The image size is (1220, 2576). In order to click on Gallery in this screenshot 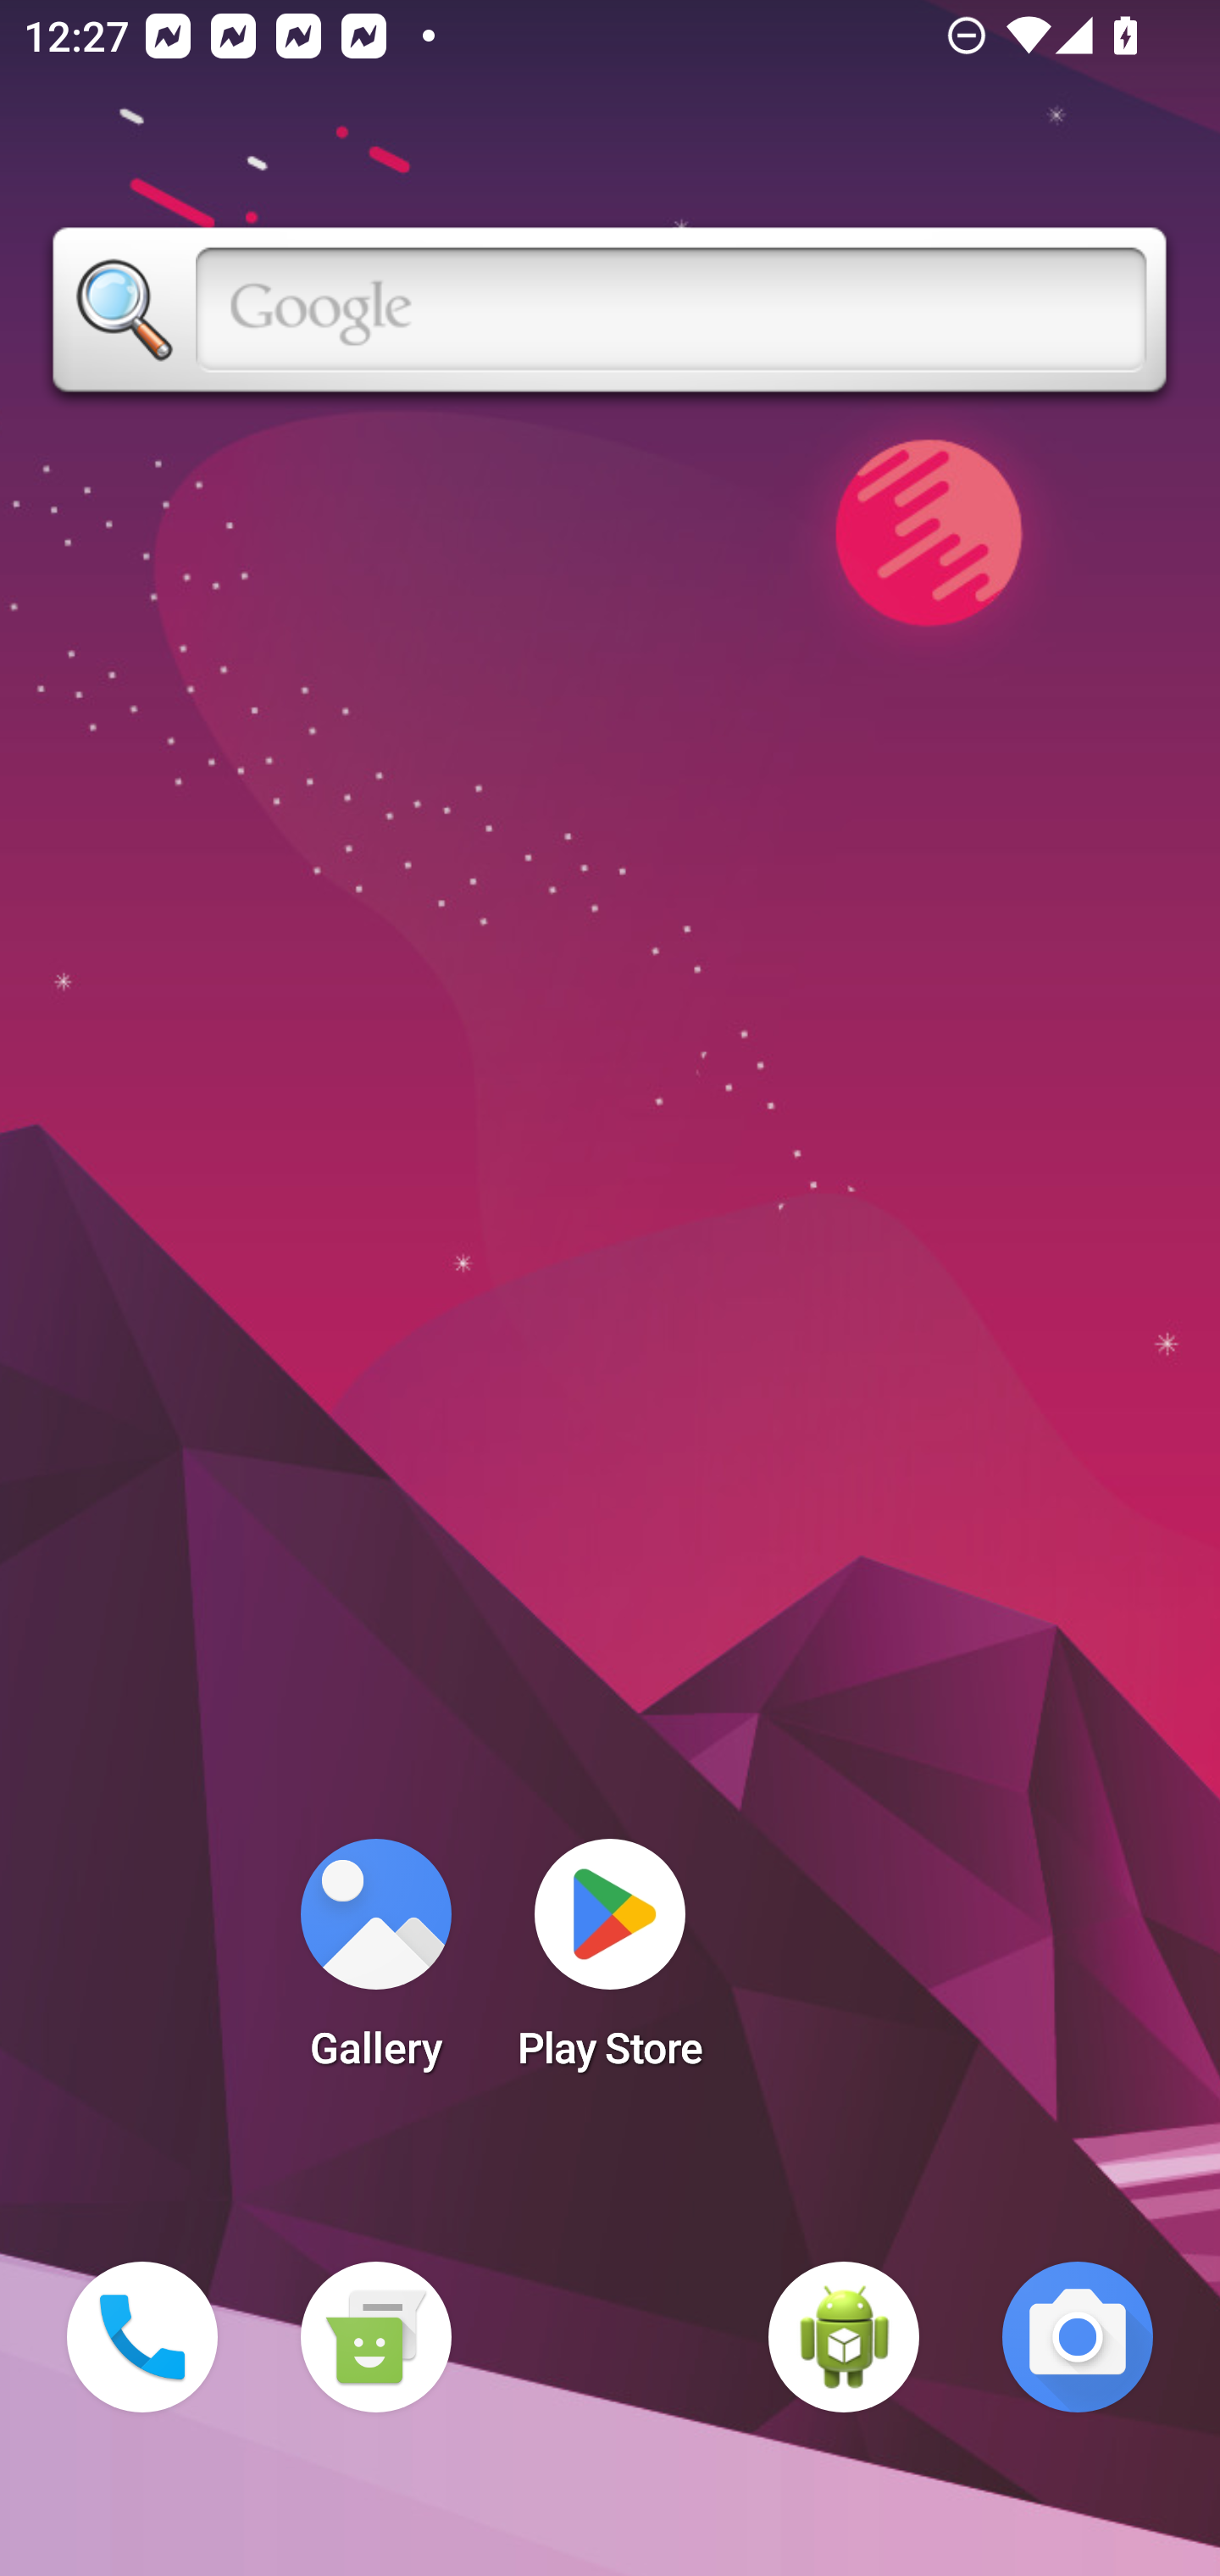, I will do `click(375, 1964)`.